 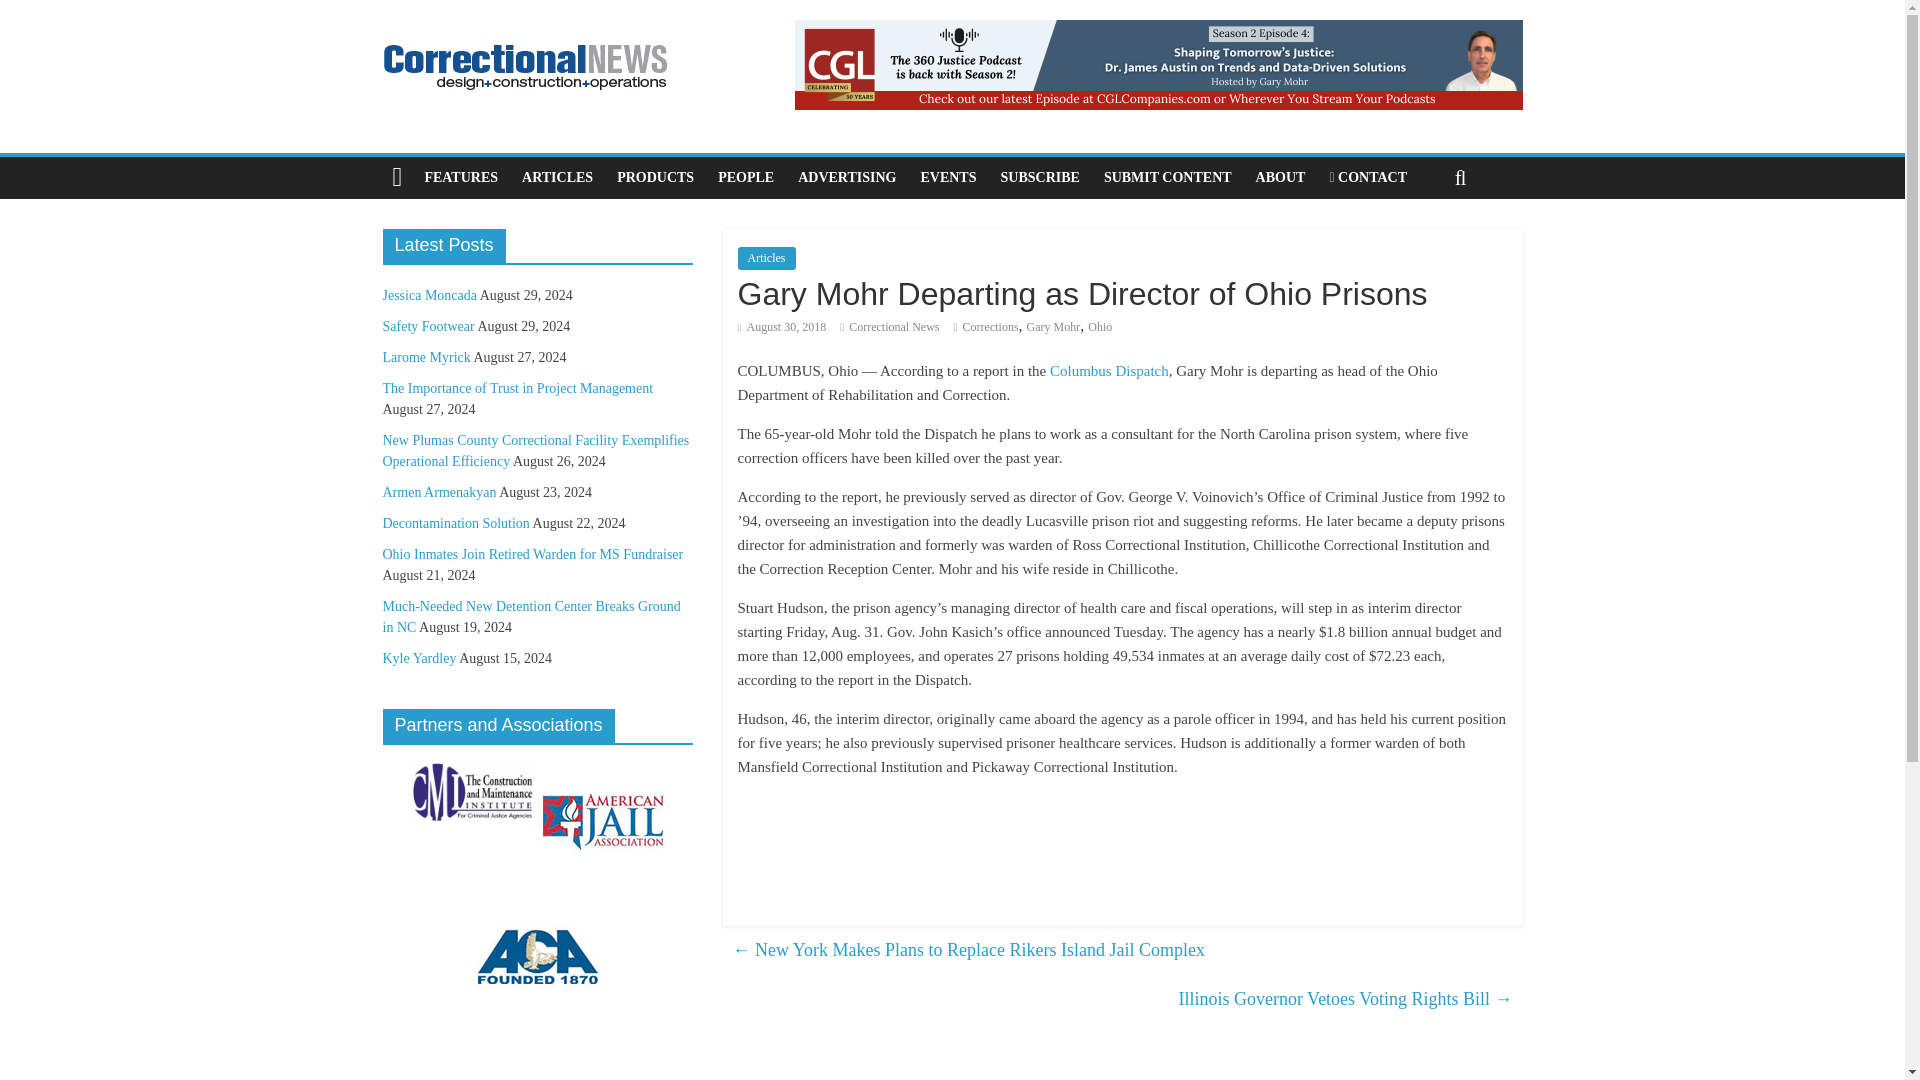 What do you see at coordinates (1039, 177) in the screenshot?
I see `SUBSCRIBE` at bounding box center [1039, 177].